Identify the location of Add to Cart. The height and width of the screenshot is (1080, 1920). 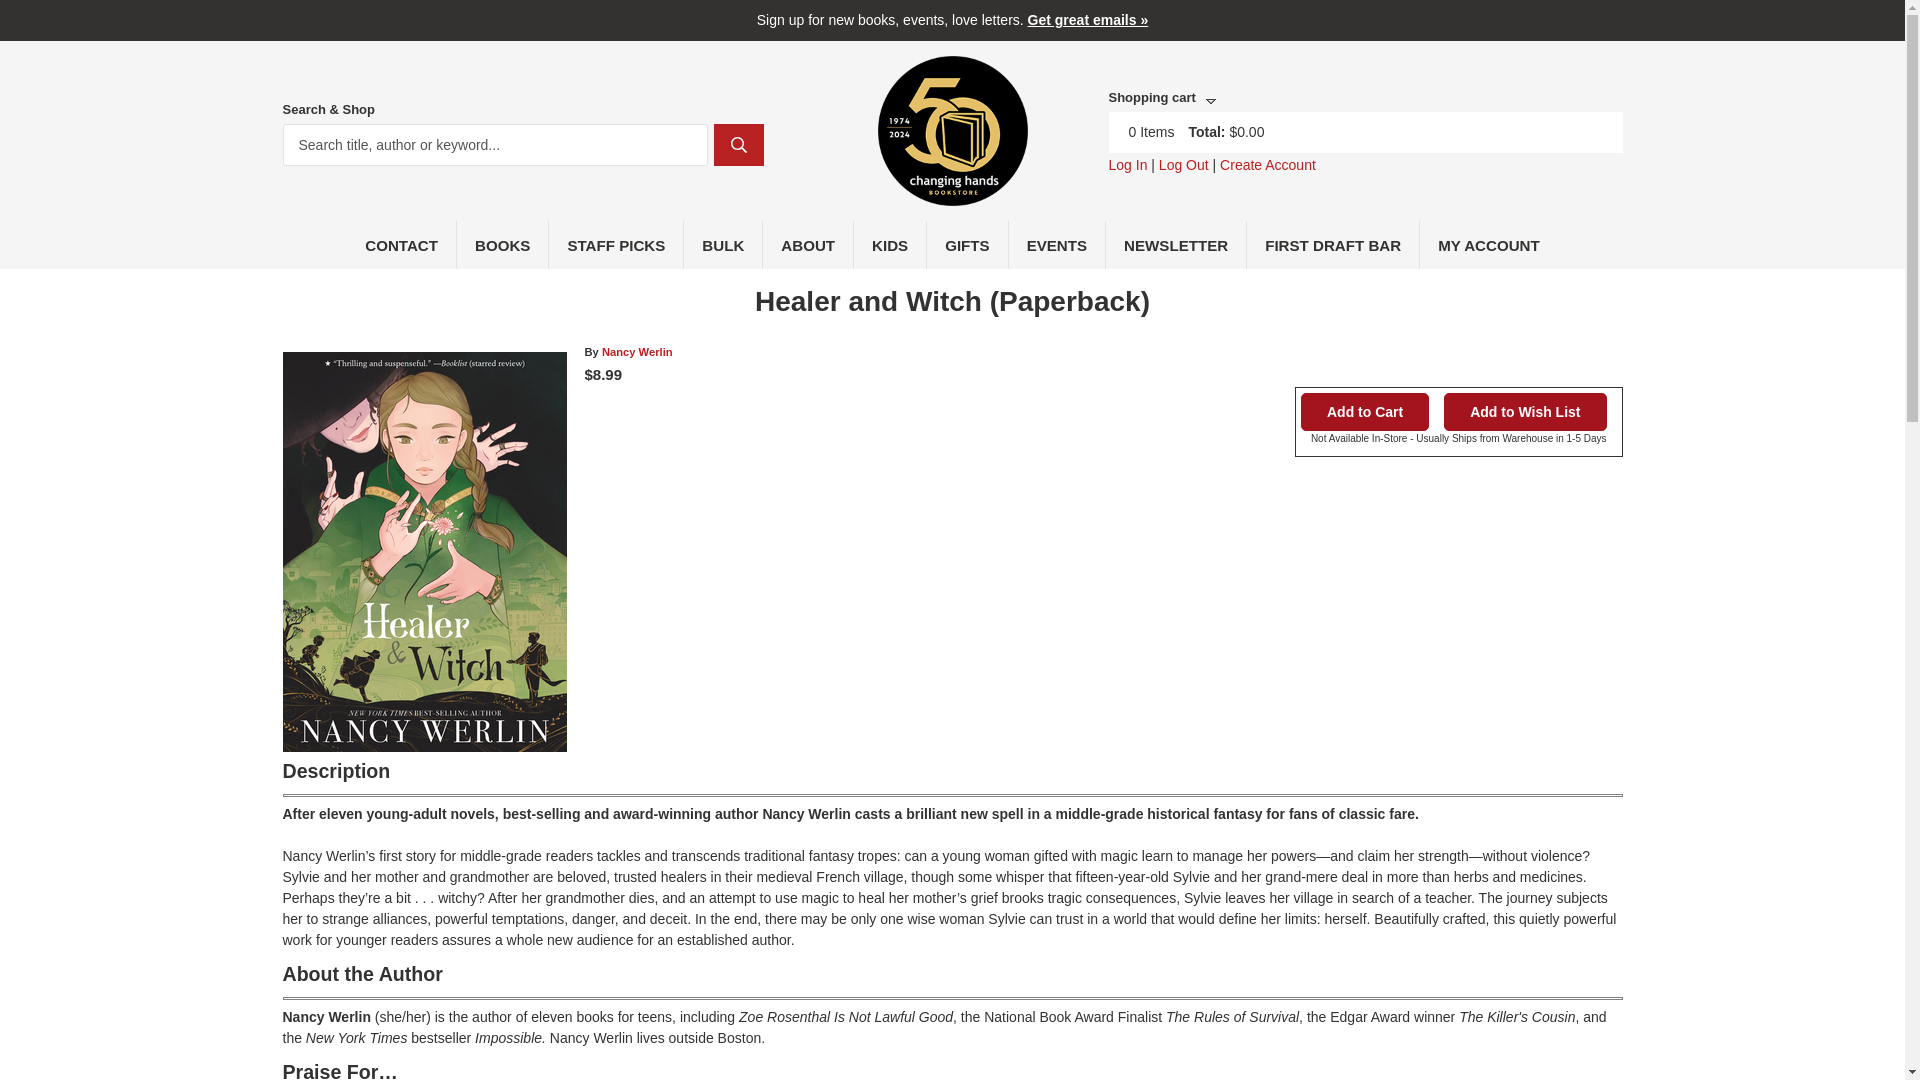
(1364, 412).